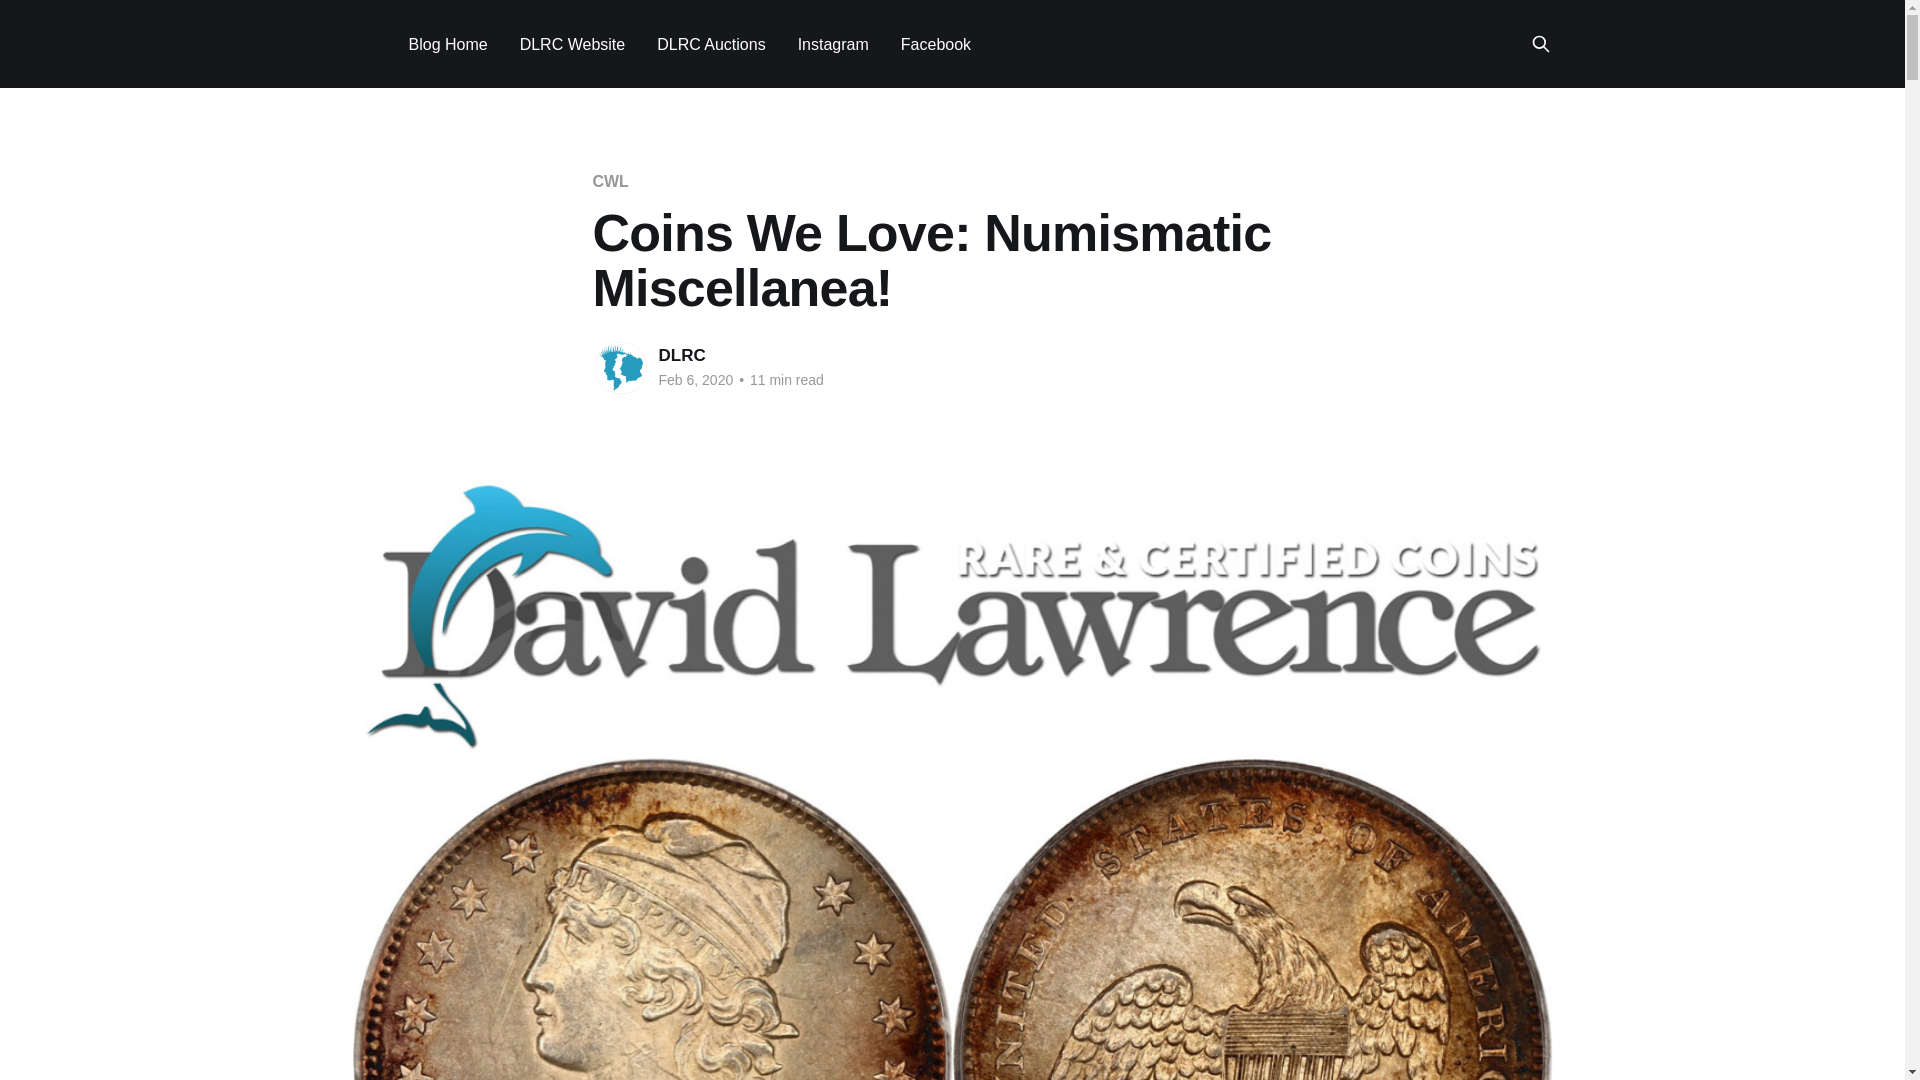  What do you see at coordinates (609, 181) in the screenshot?
I see `CWL` at bounding box center [609, 181].